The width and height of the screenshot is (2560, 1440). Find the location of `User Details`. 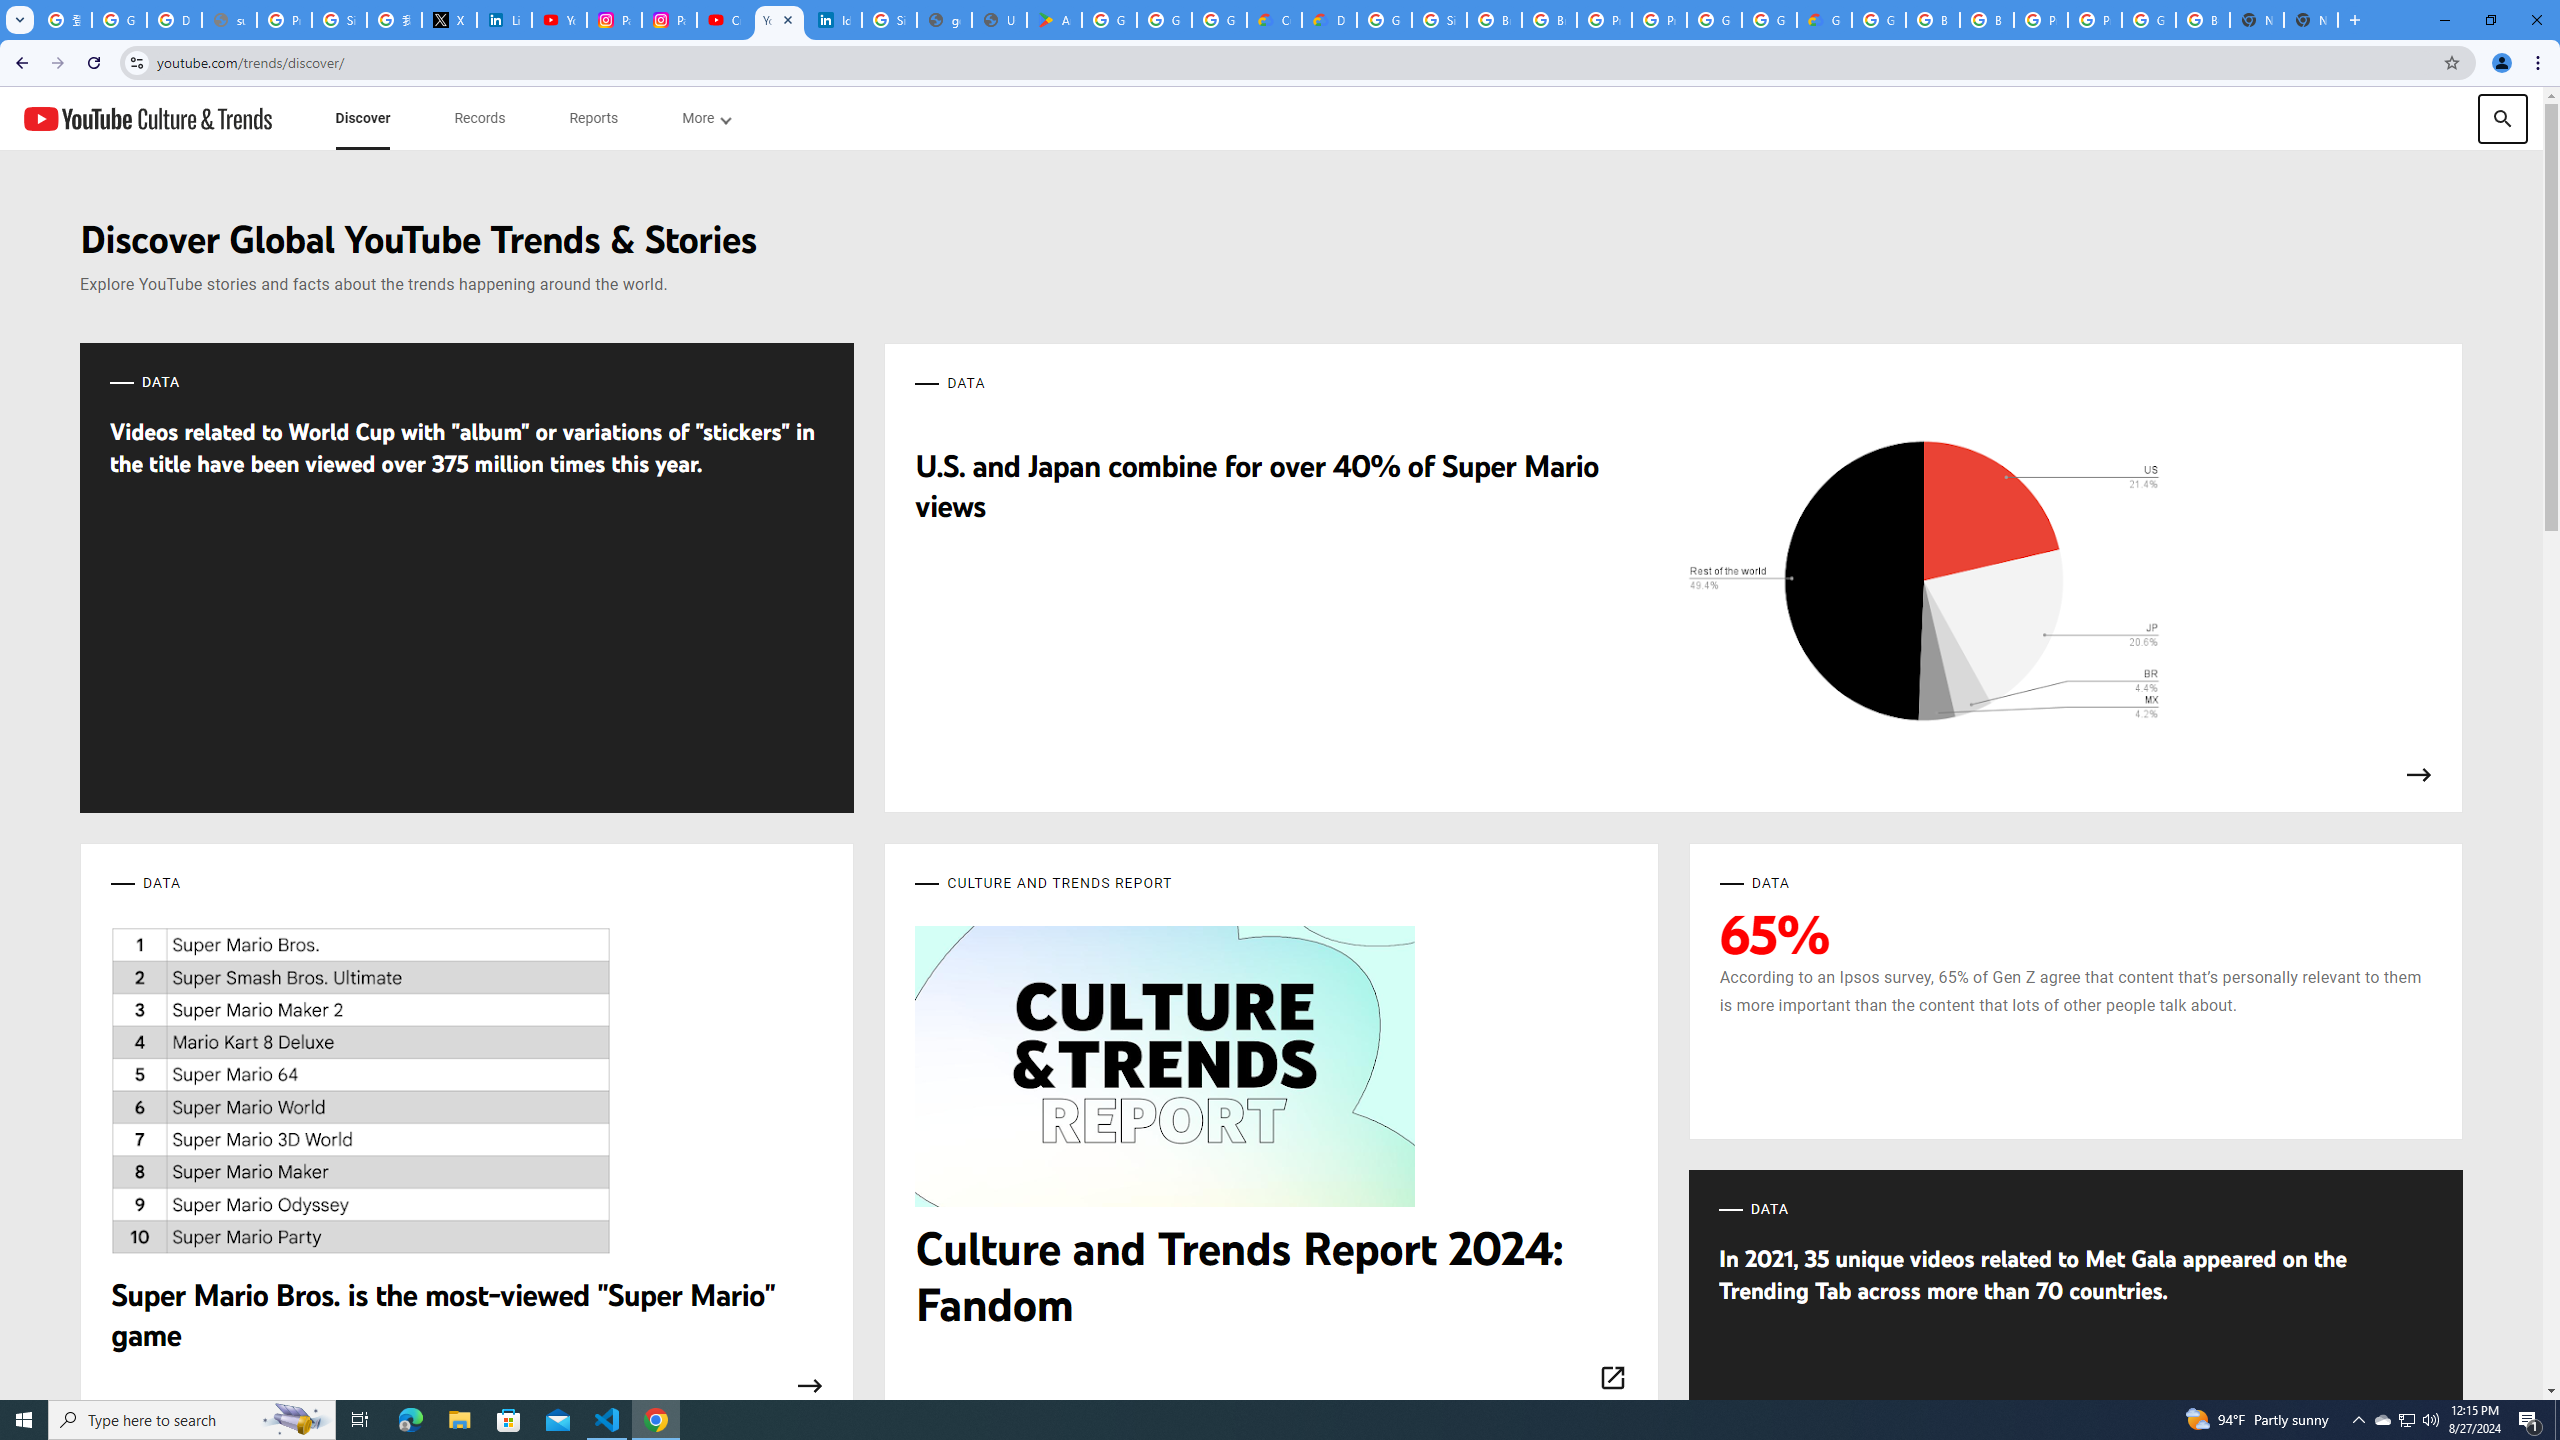

User Details is located at coordinates (999, 20).